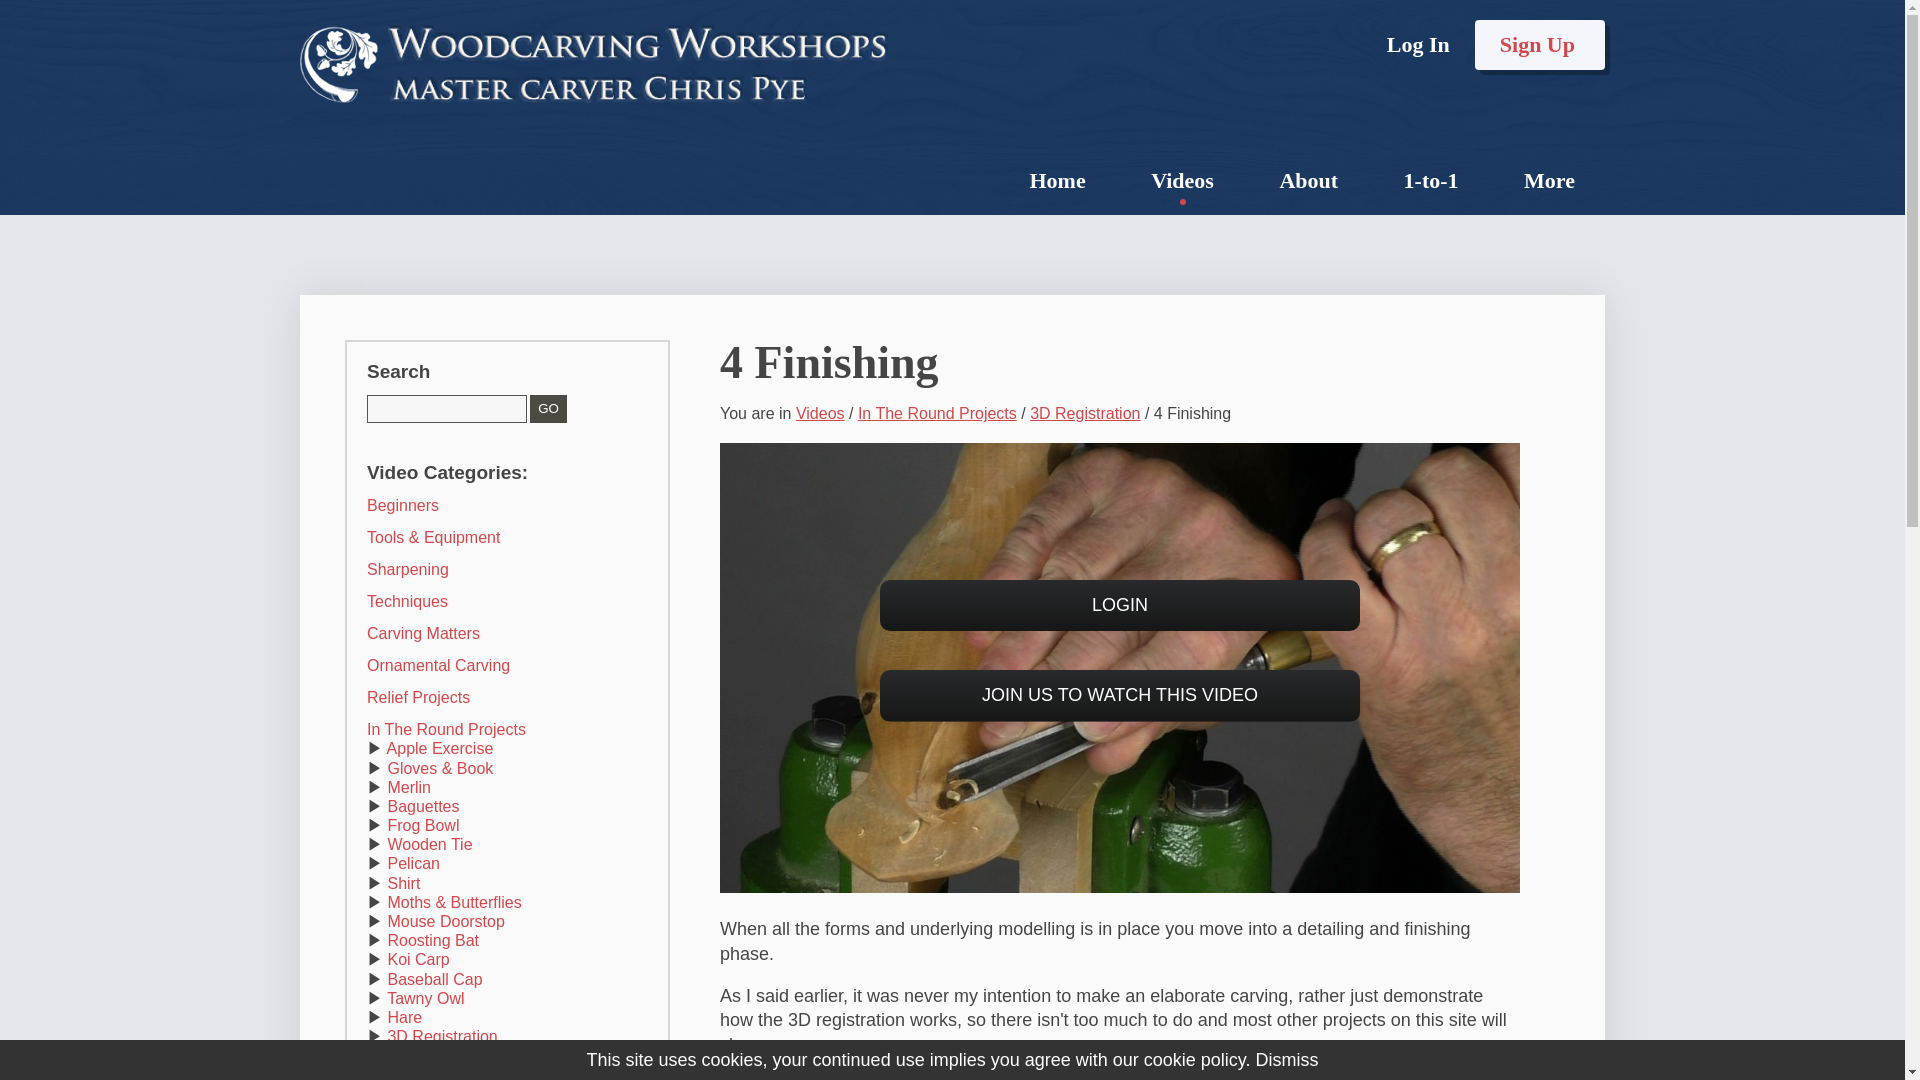  What do you see at coordinates (1549, 180) in the screenshot?
I see `More` at bounding box center [1549, 180].